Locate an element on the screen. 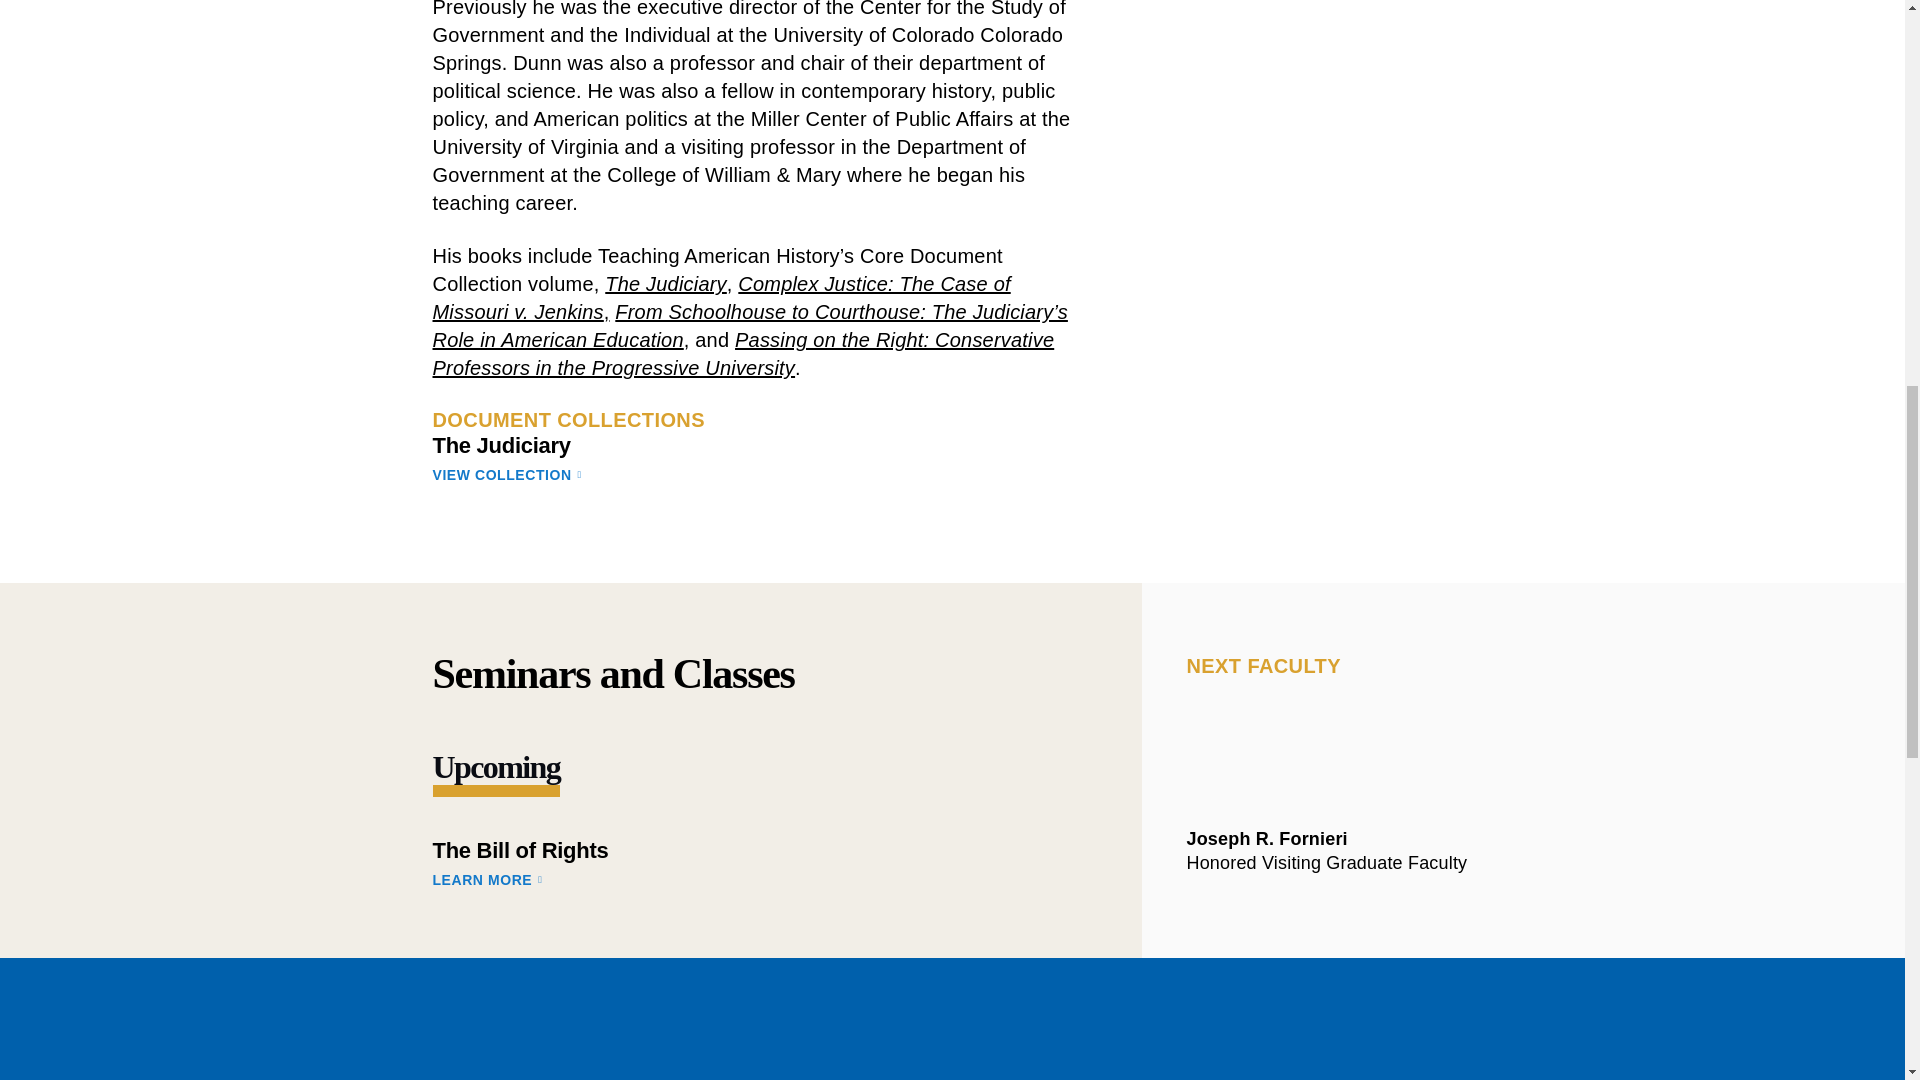 The height and width of the screenshot is (1080, 1920). LEARN MORE is located at coordinates (756, 879).